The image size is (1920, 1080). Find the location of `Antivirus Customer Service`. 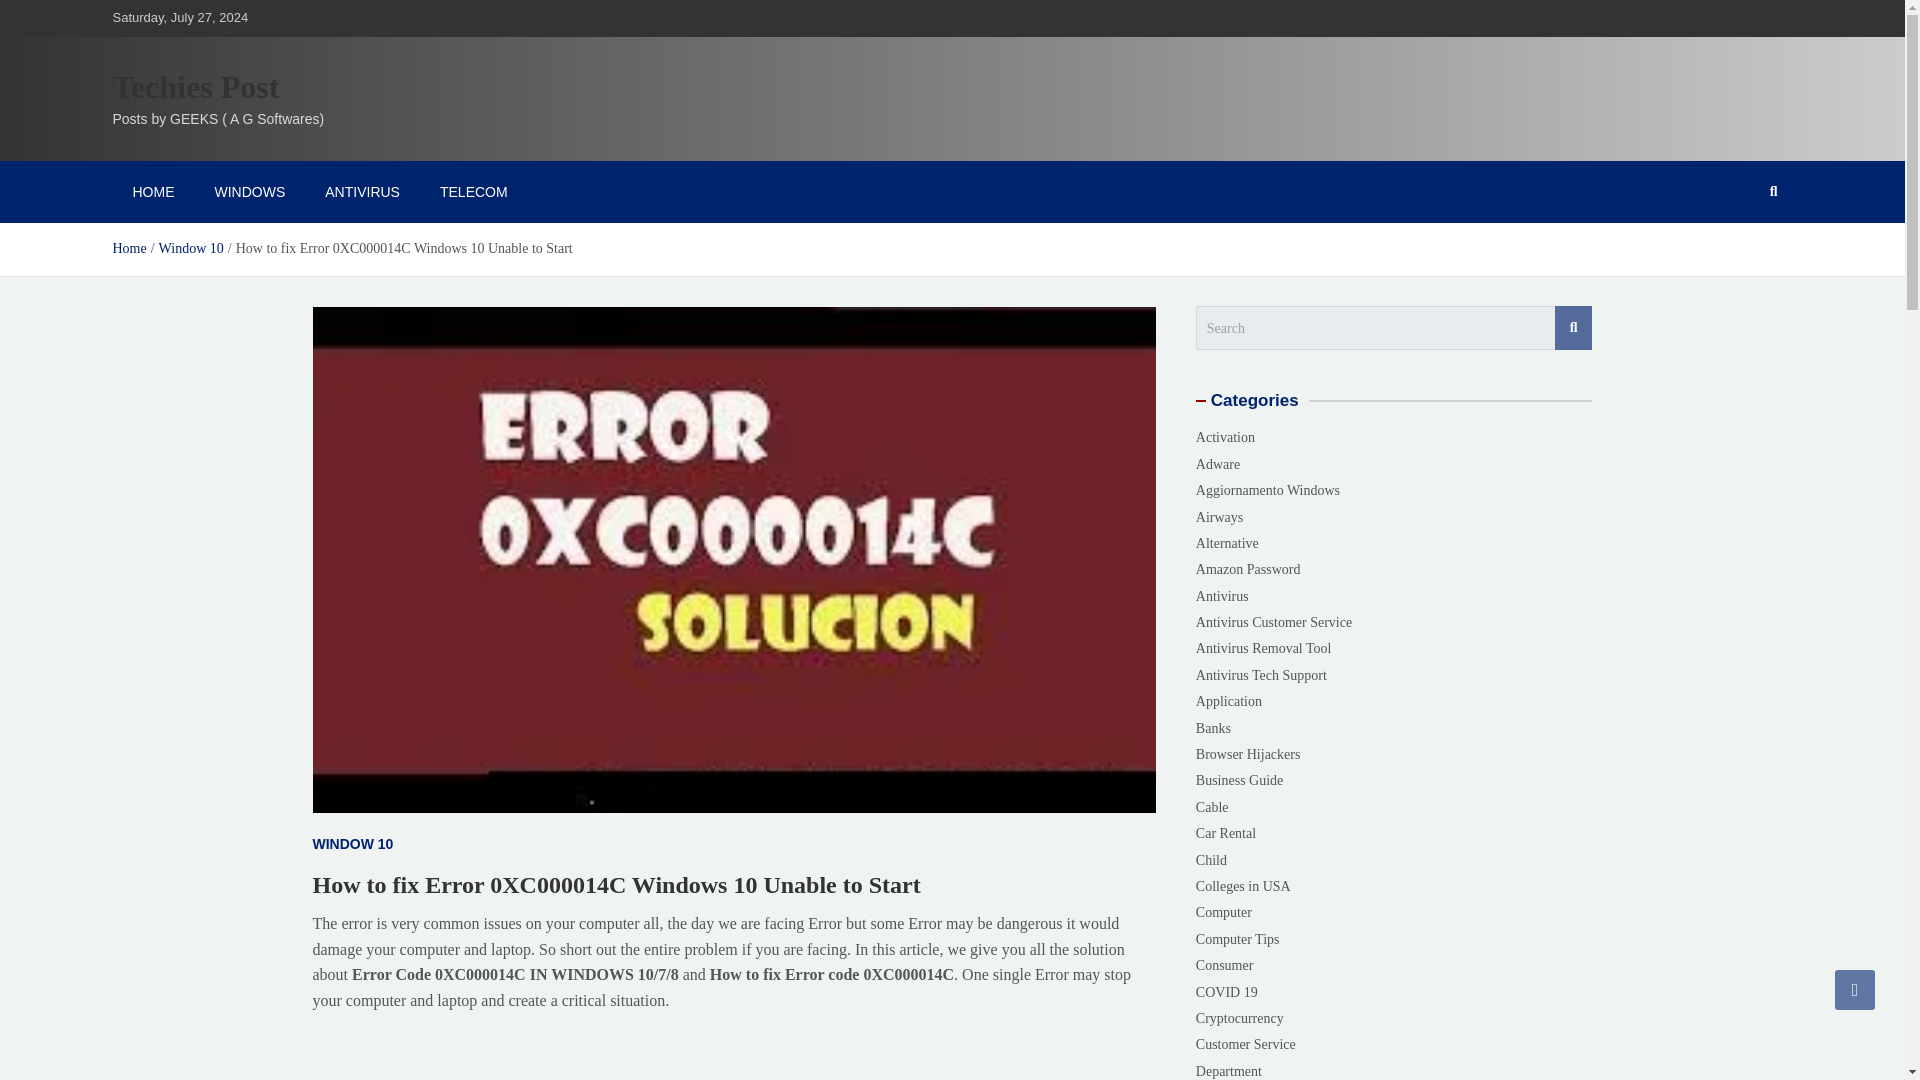

Antivirus Customer Service is located at coordinates (1274, 622).